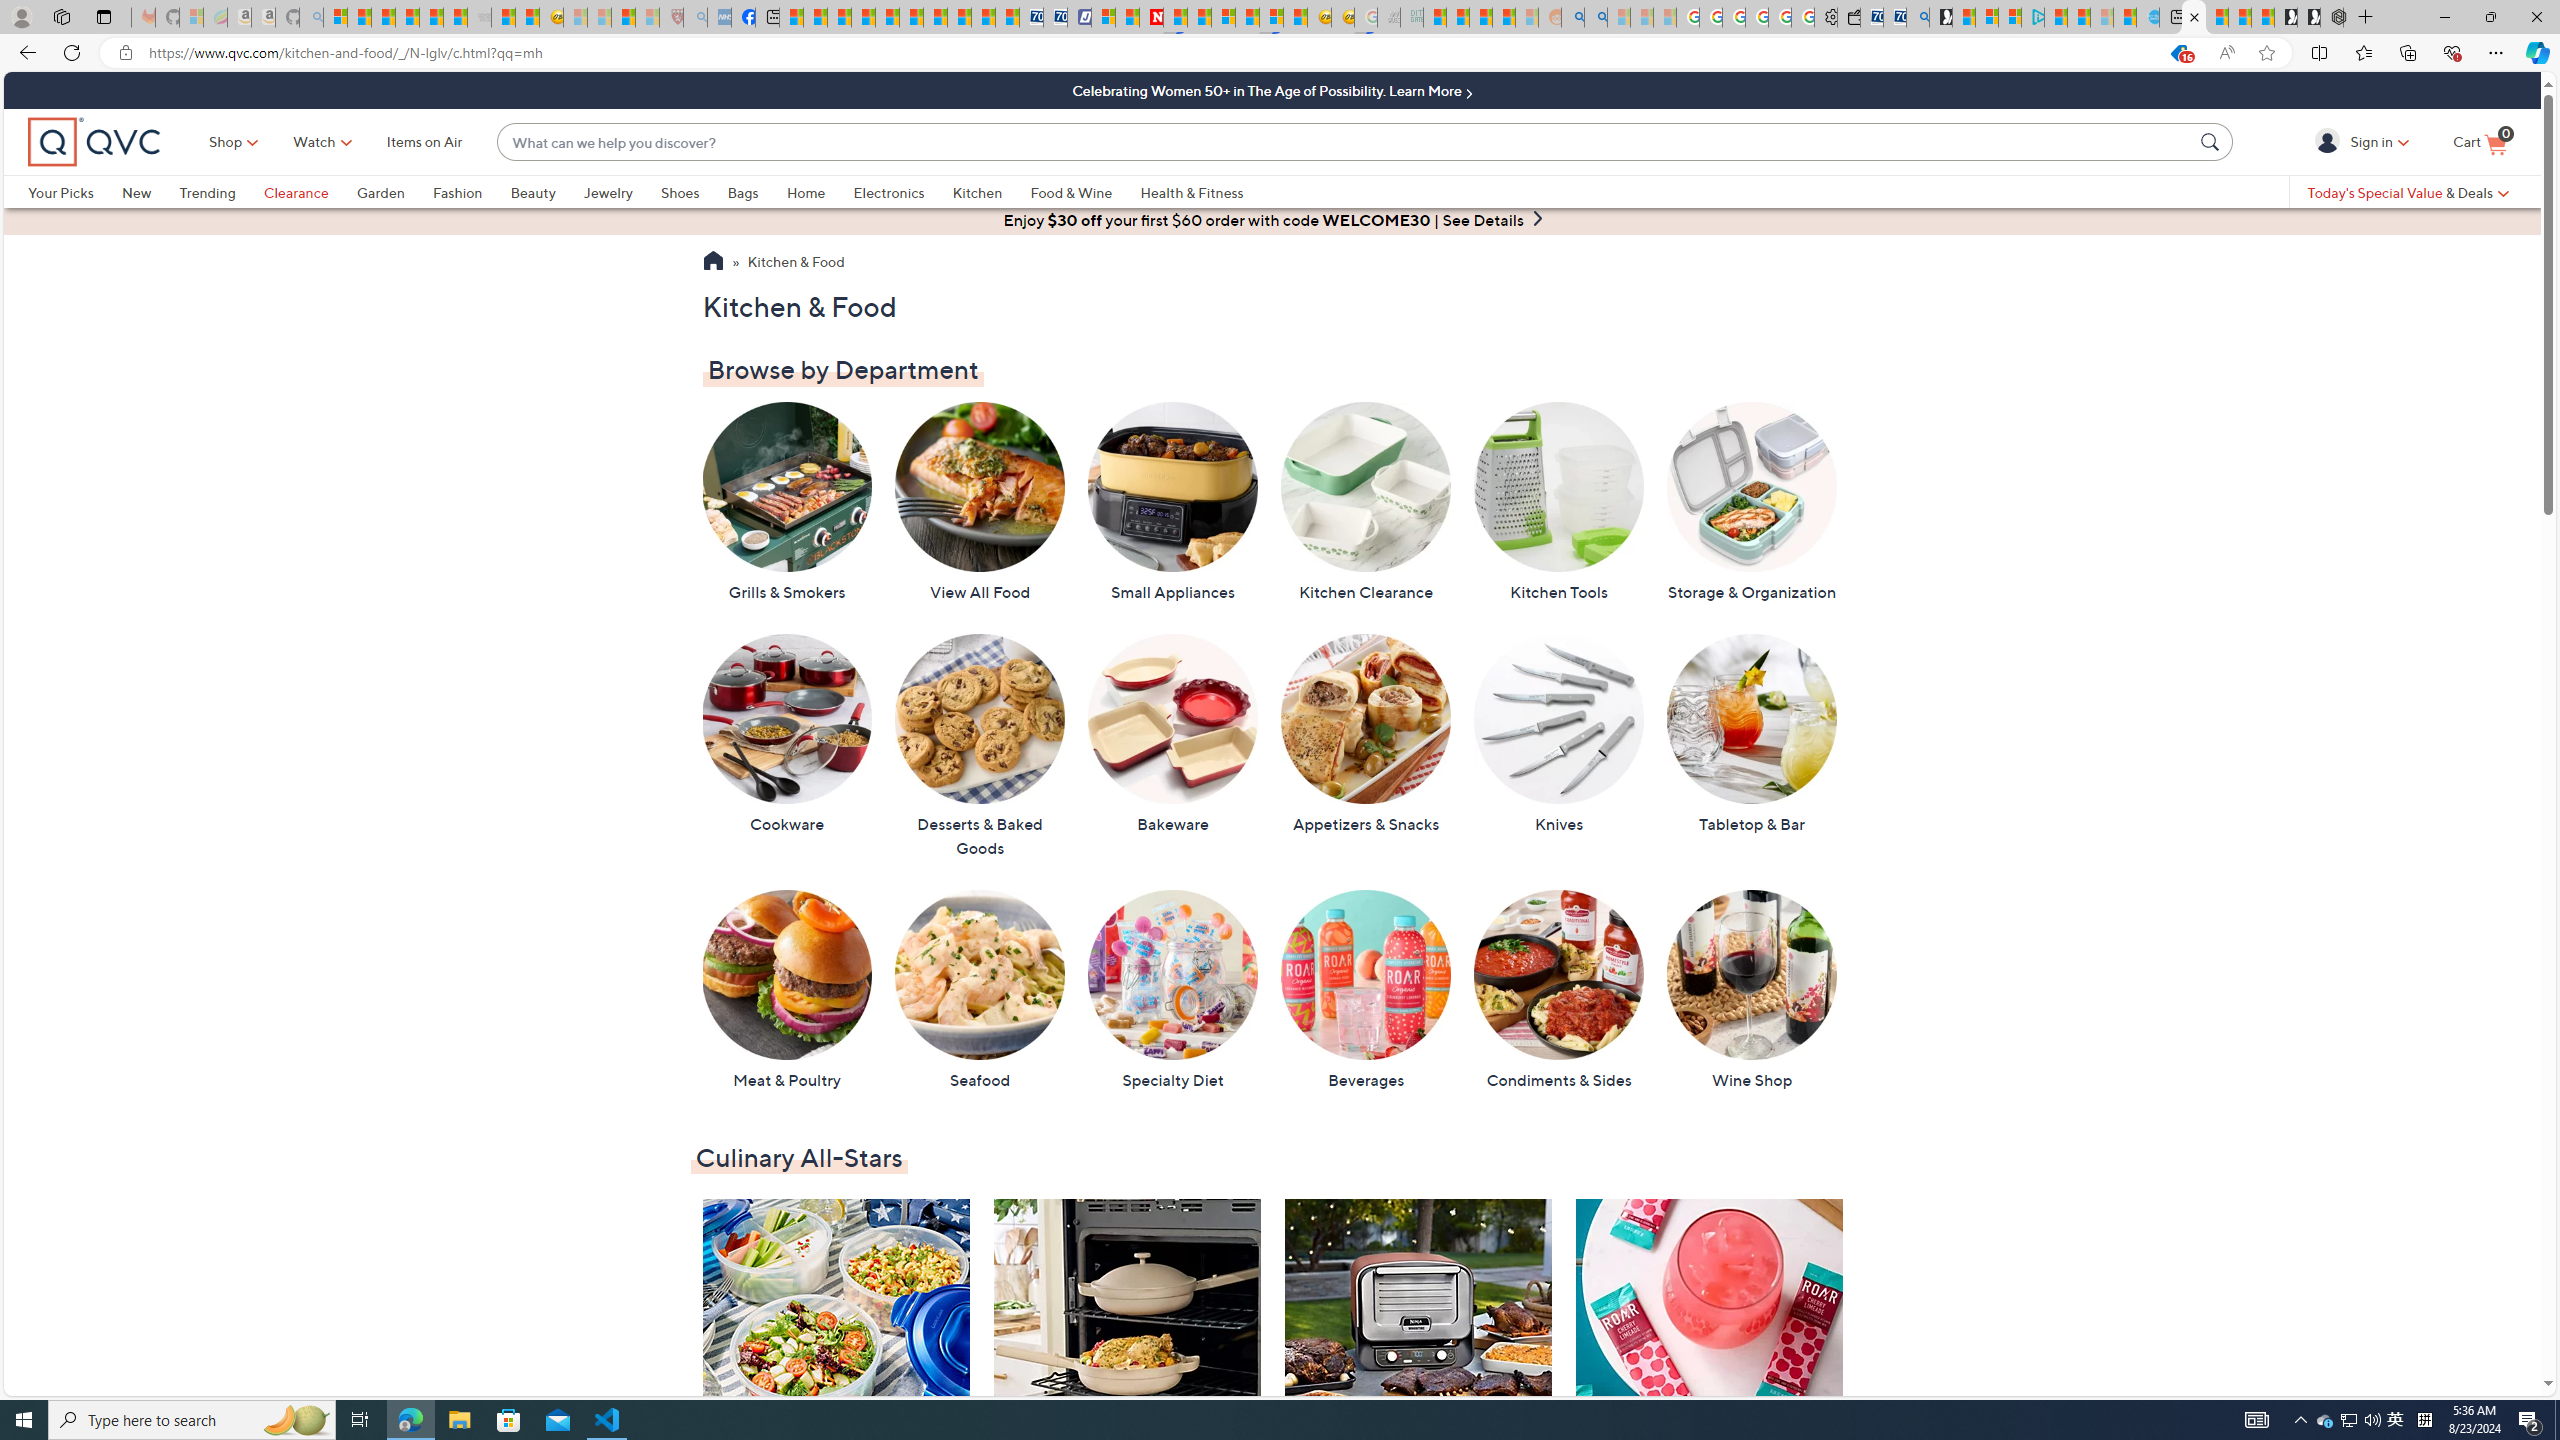 Image resolution: width=2560 pixels, height=1440 pixels. Describe the element at coordinates (2408, 192) in the screenshot. I see `Today's Special Value & Deals` at that location.